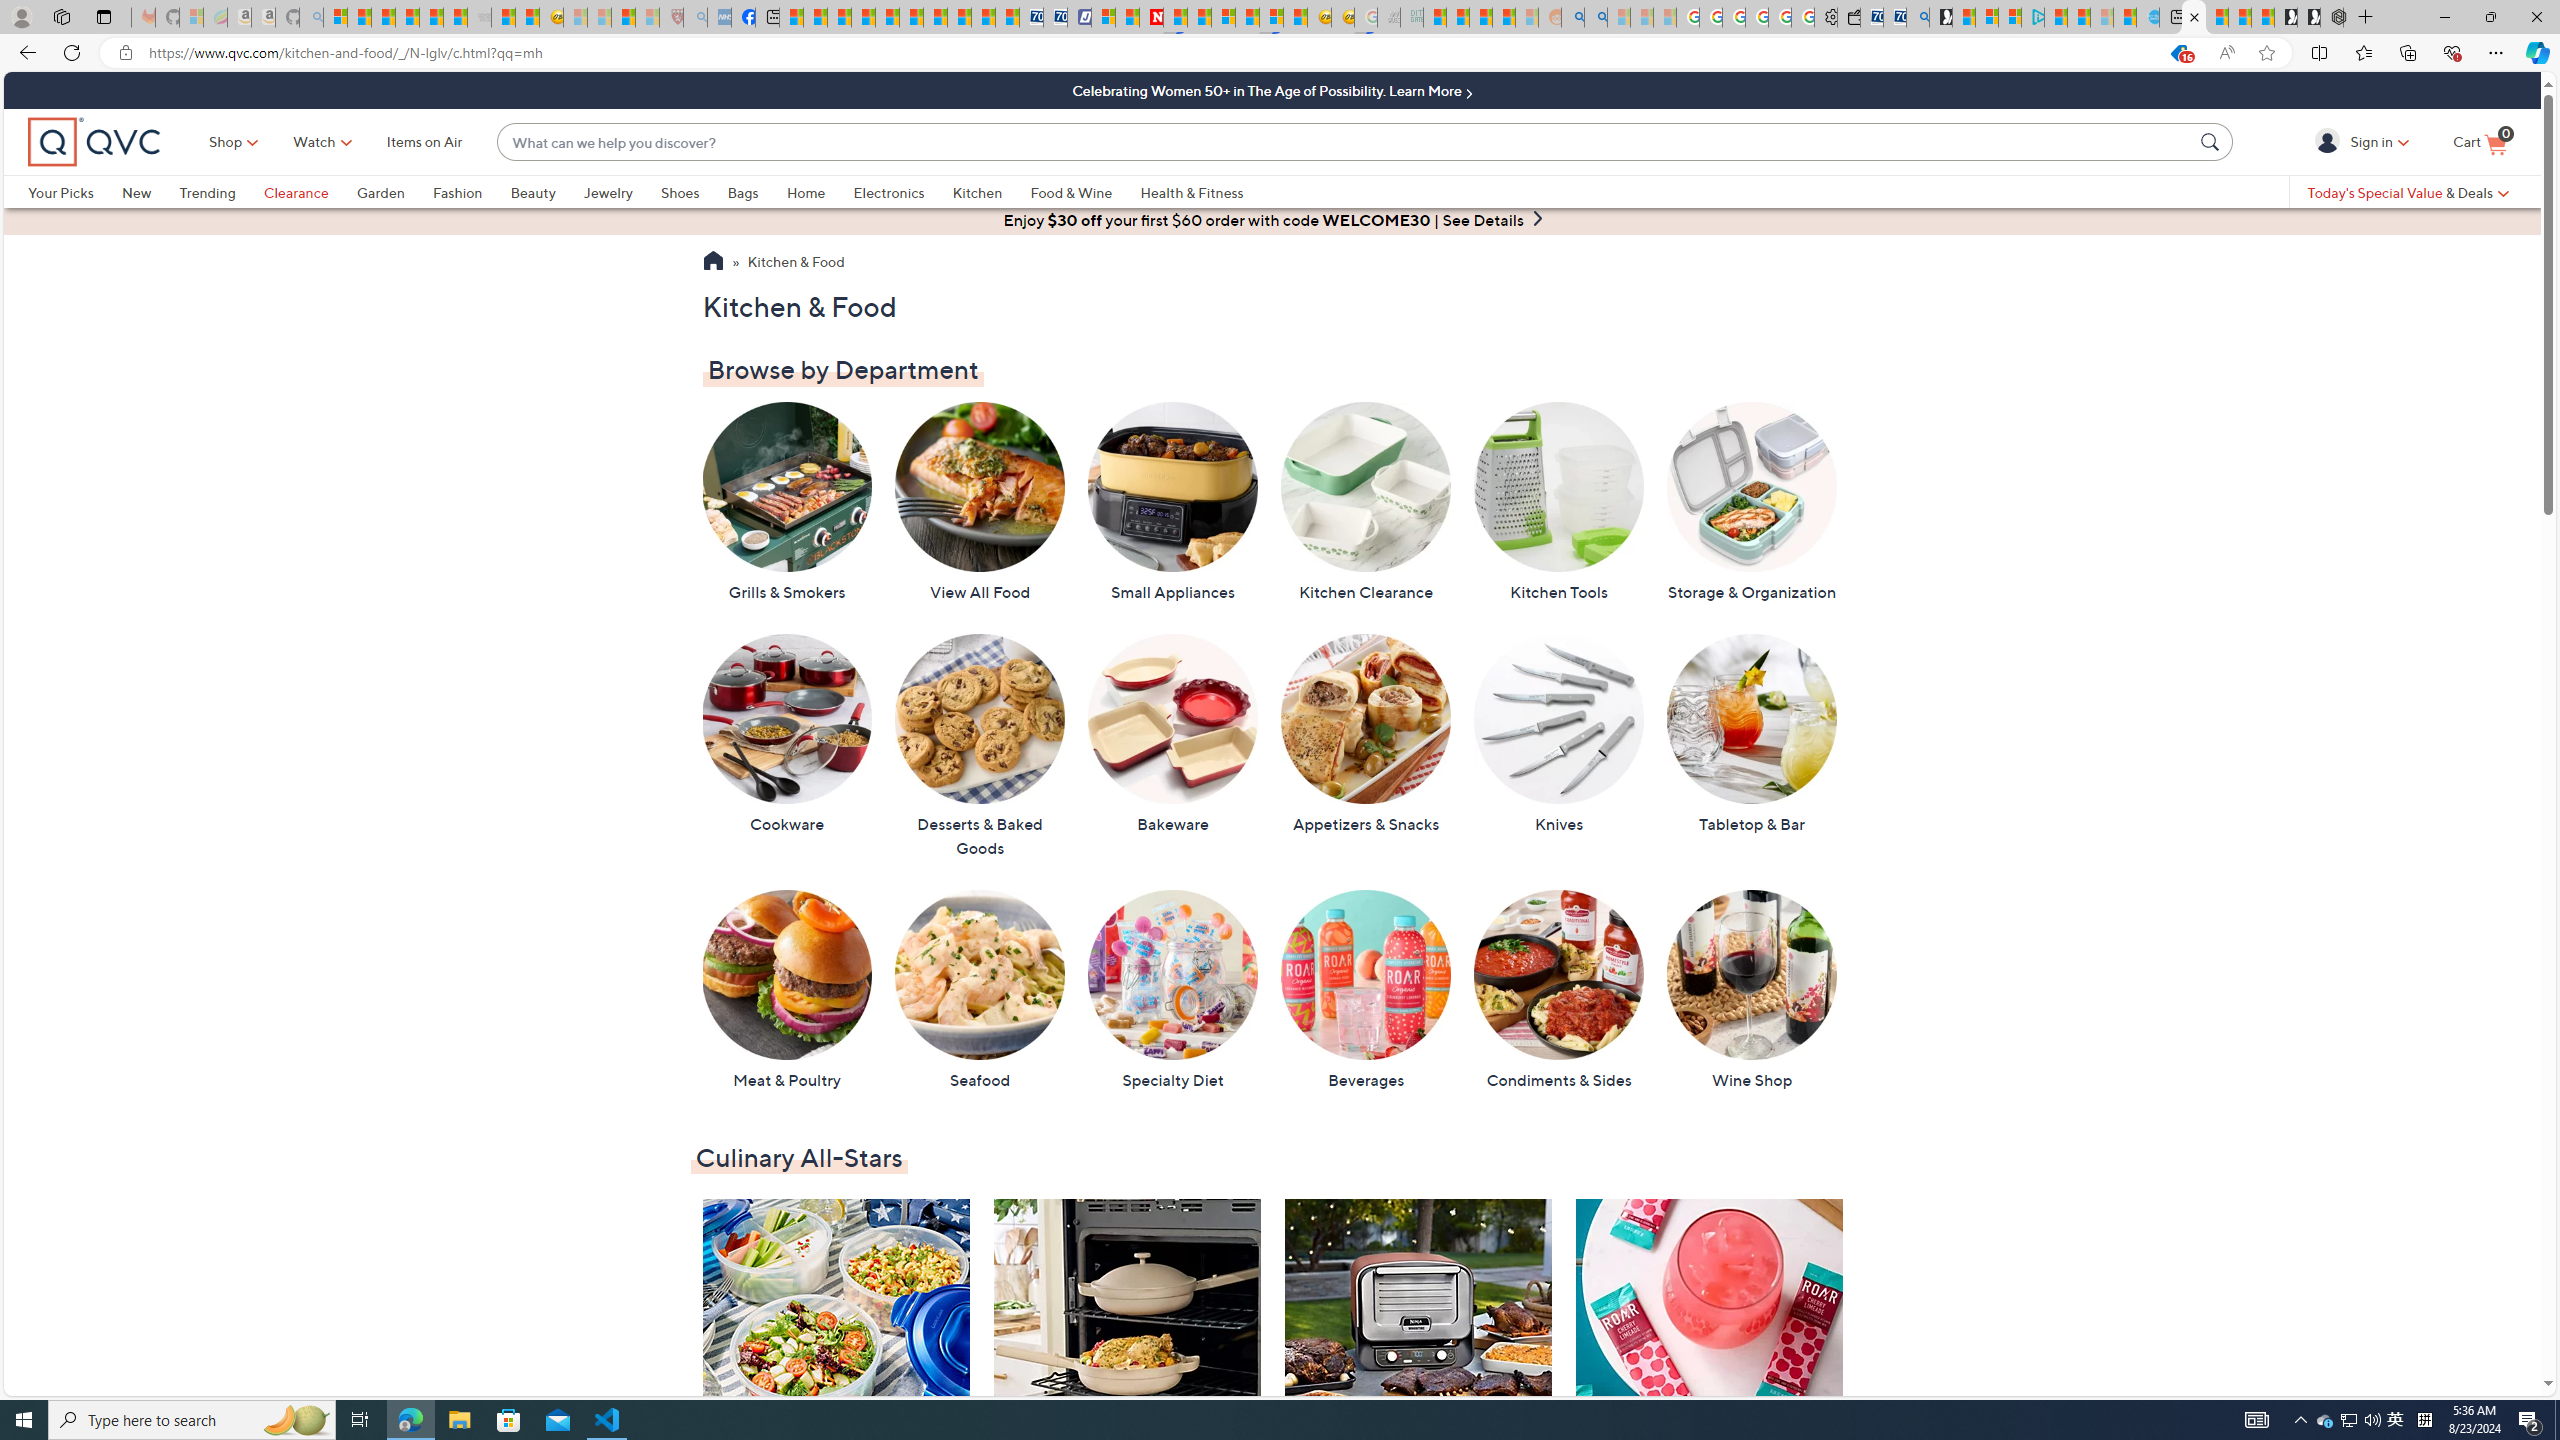 Image resolution: width=2560 pixels, height=1440 pixels. Describe the element at coordinates (2408, 192) in the screenshot. I see `Today's Special Value & Deals` at that location.